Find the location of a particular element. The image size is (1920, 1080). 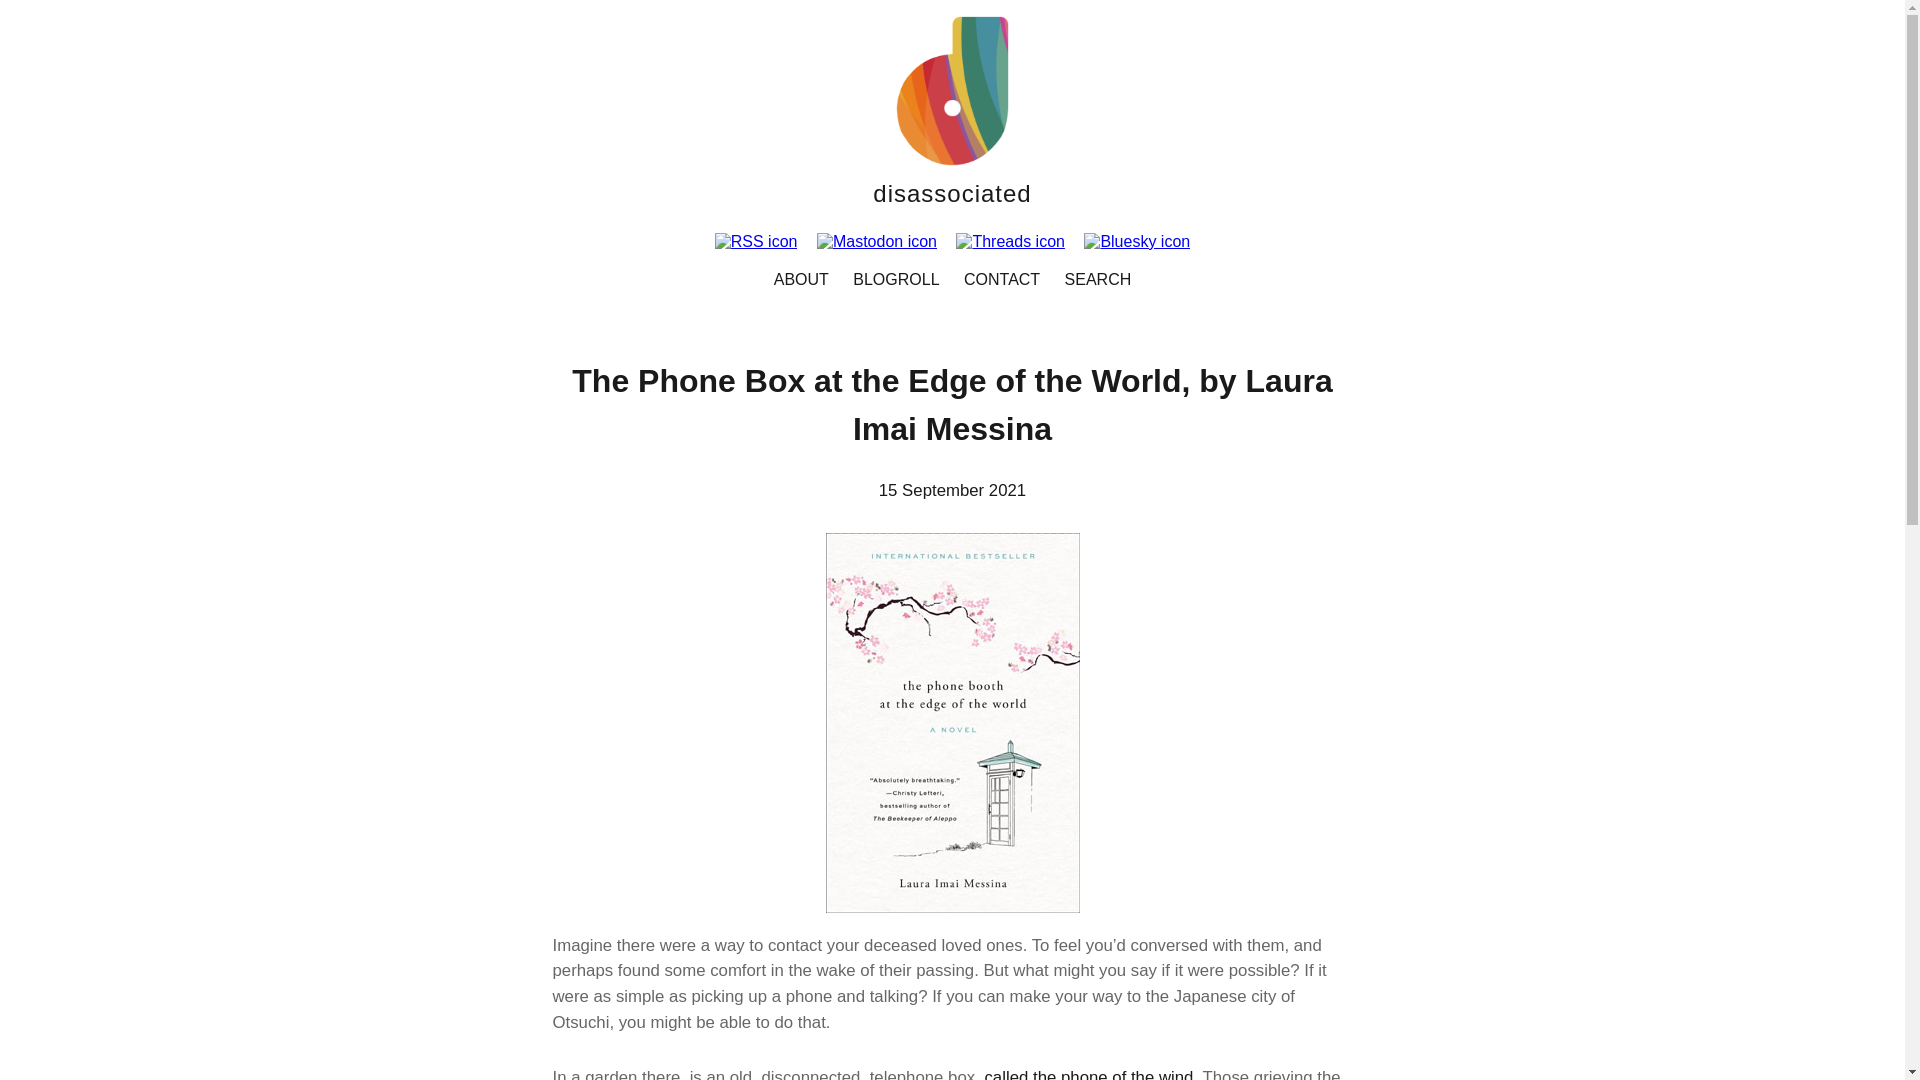

disassociated Bluesky page is located at coordinates (1137, 241).